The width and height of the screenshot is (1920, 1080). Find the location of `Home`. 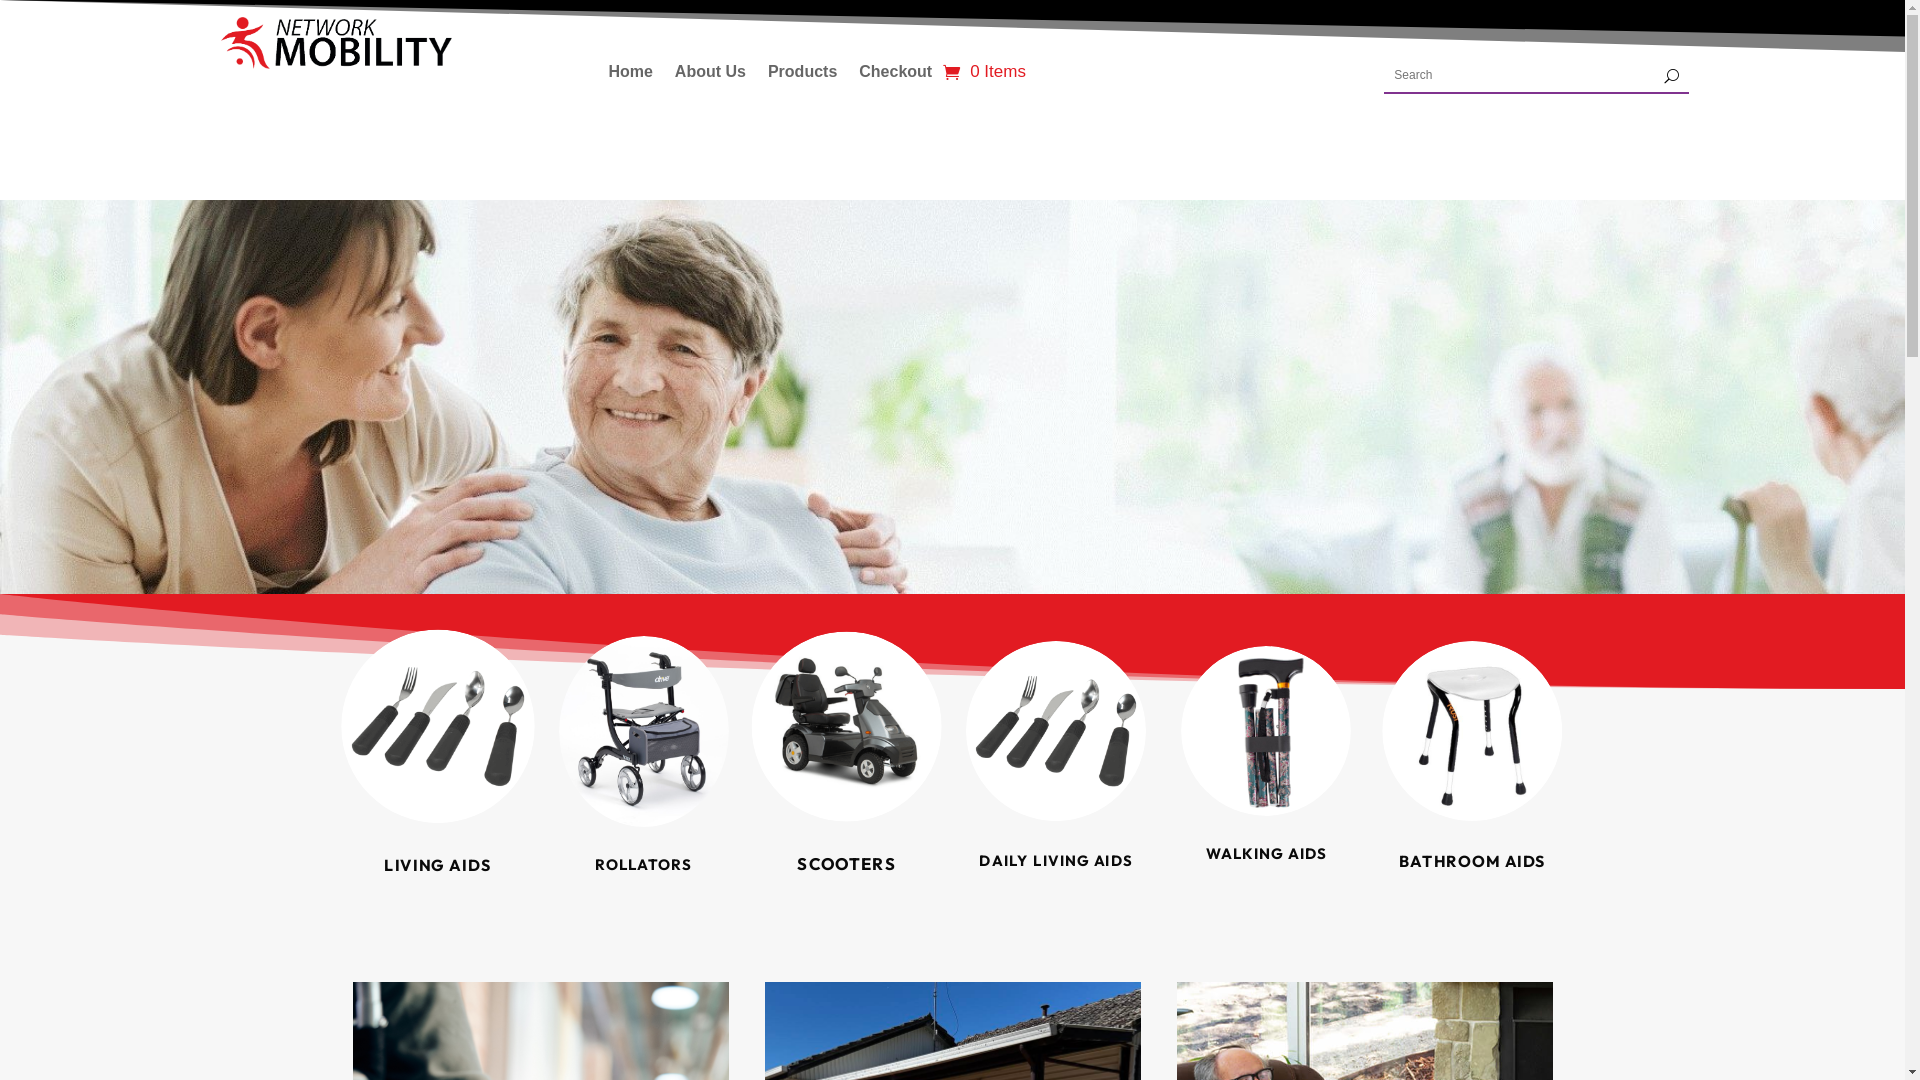

Home is located at coordinates (630, 76).